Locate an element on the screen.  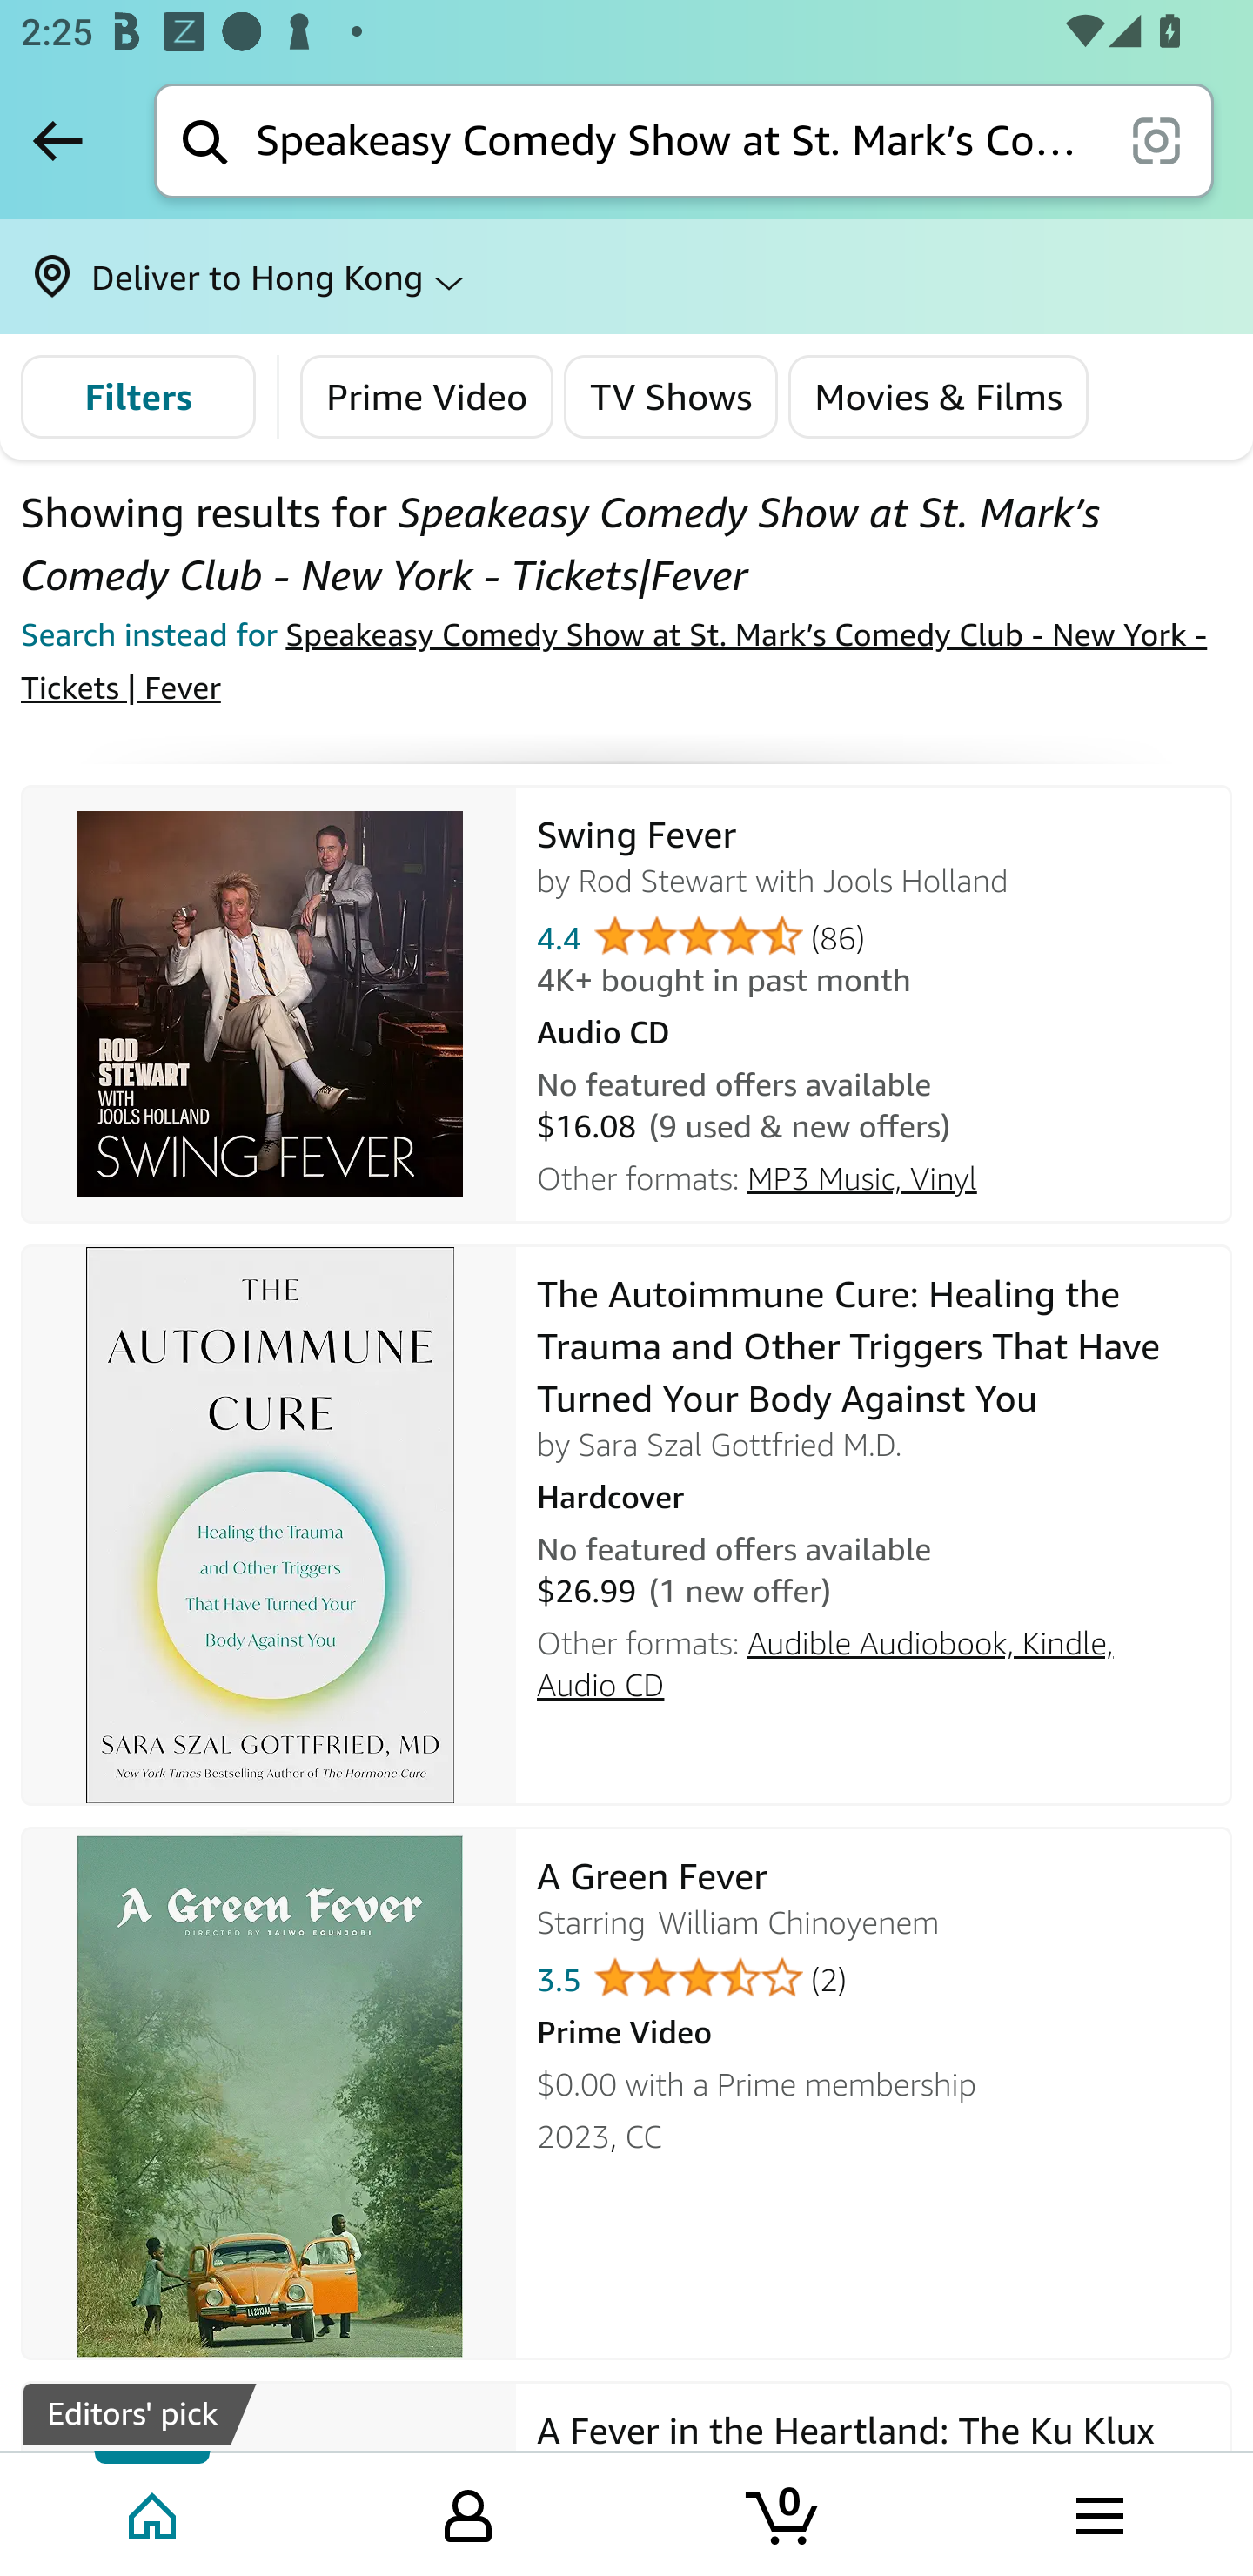
Filters is located at coordinates (137, 397).